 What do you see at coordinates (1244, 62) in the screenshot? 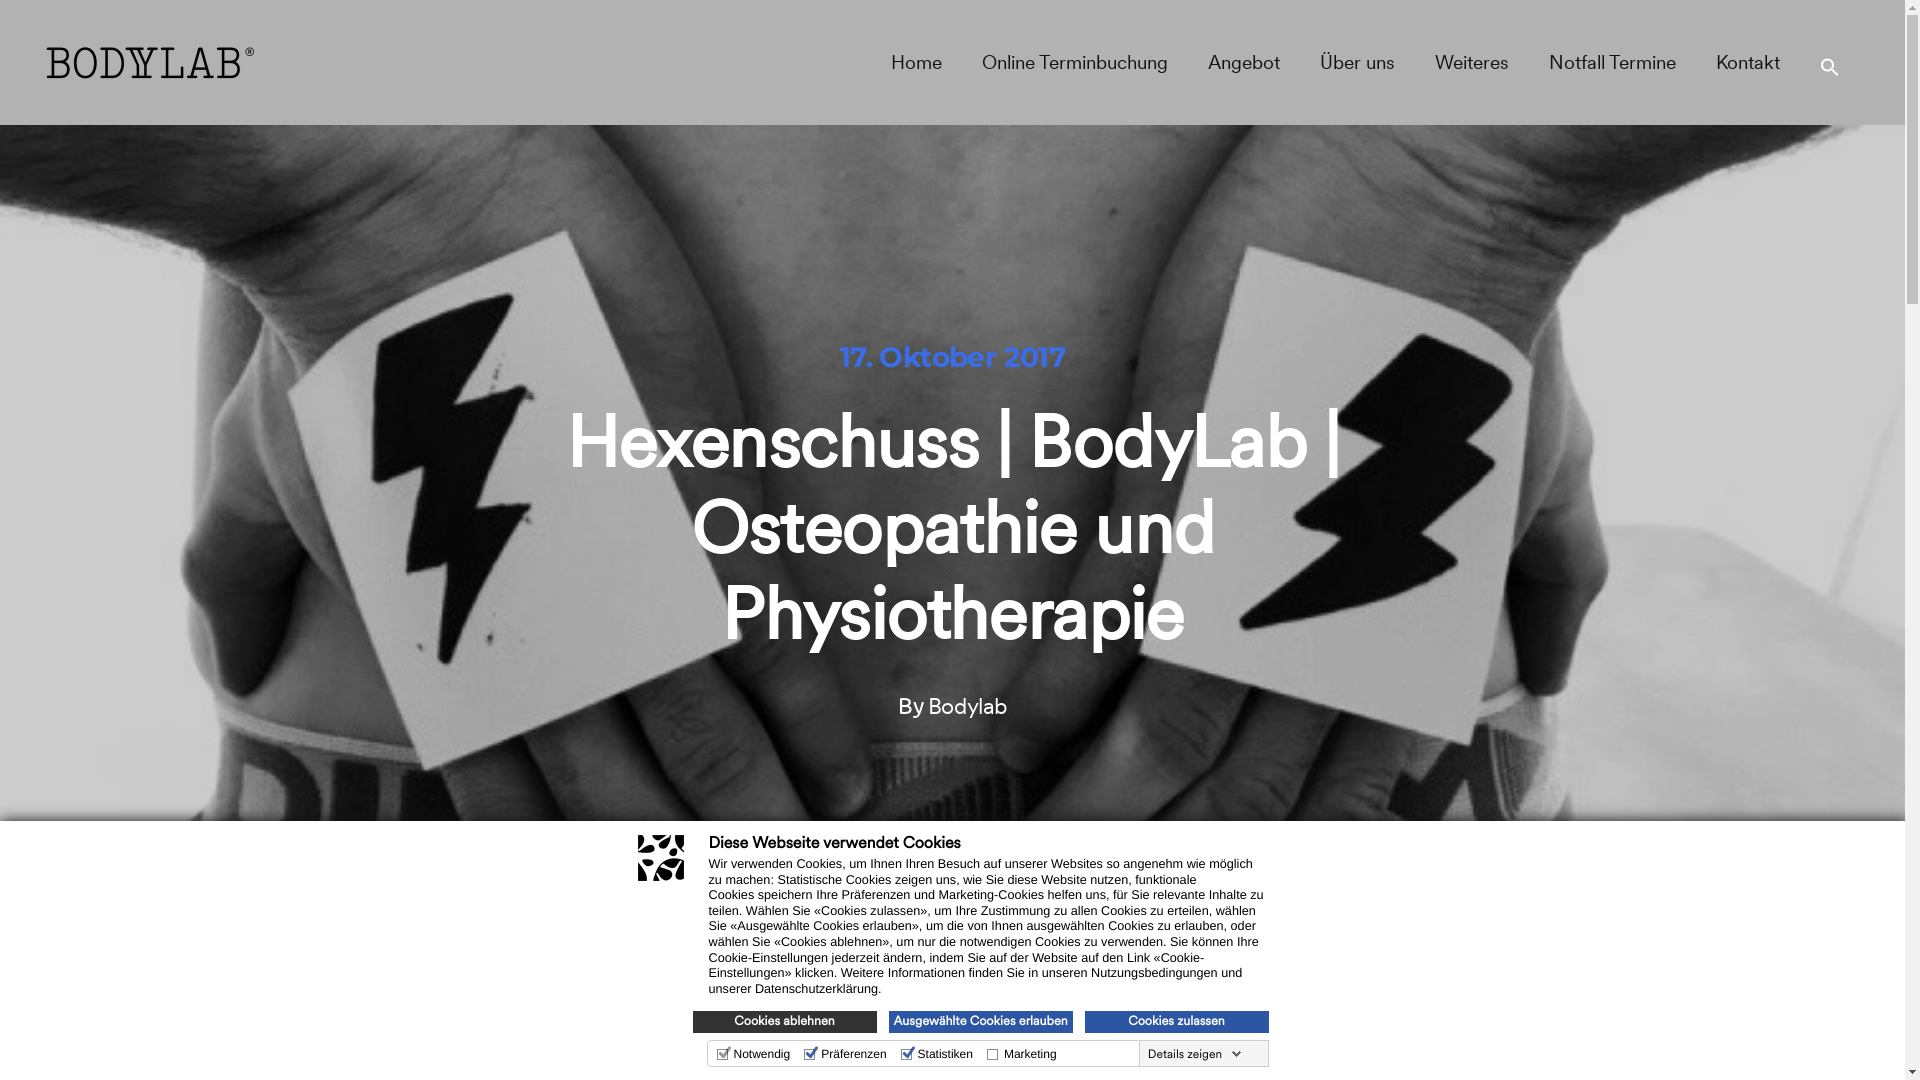
I see `Angebot` at bounding box center [1244, 62].